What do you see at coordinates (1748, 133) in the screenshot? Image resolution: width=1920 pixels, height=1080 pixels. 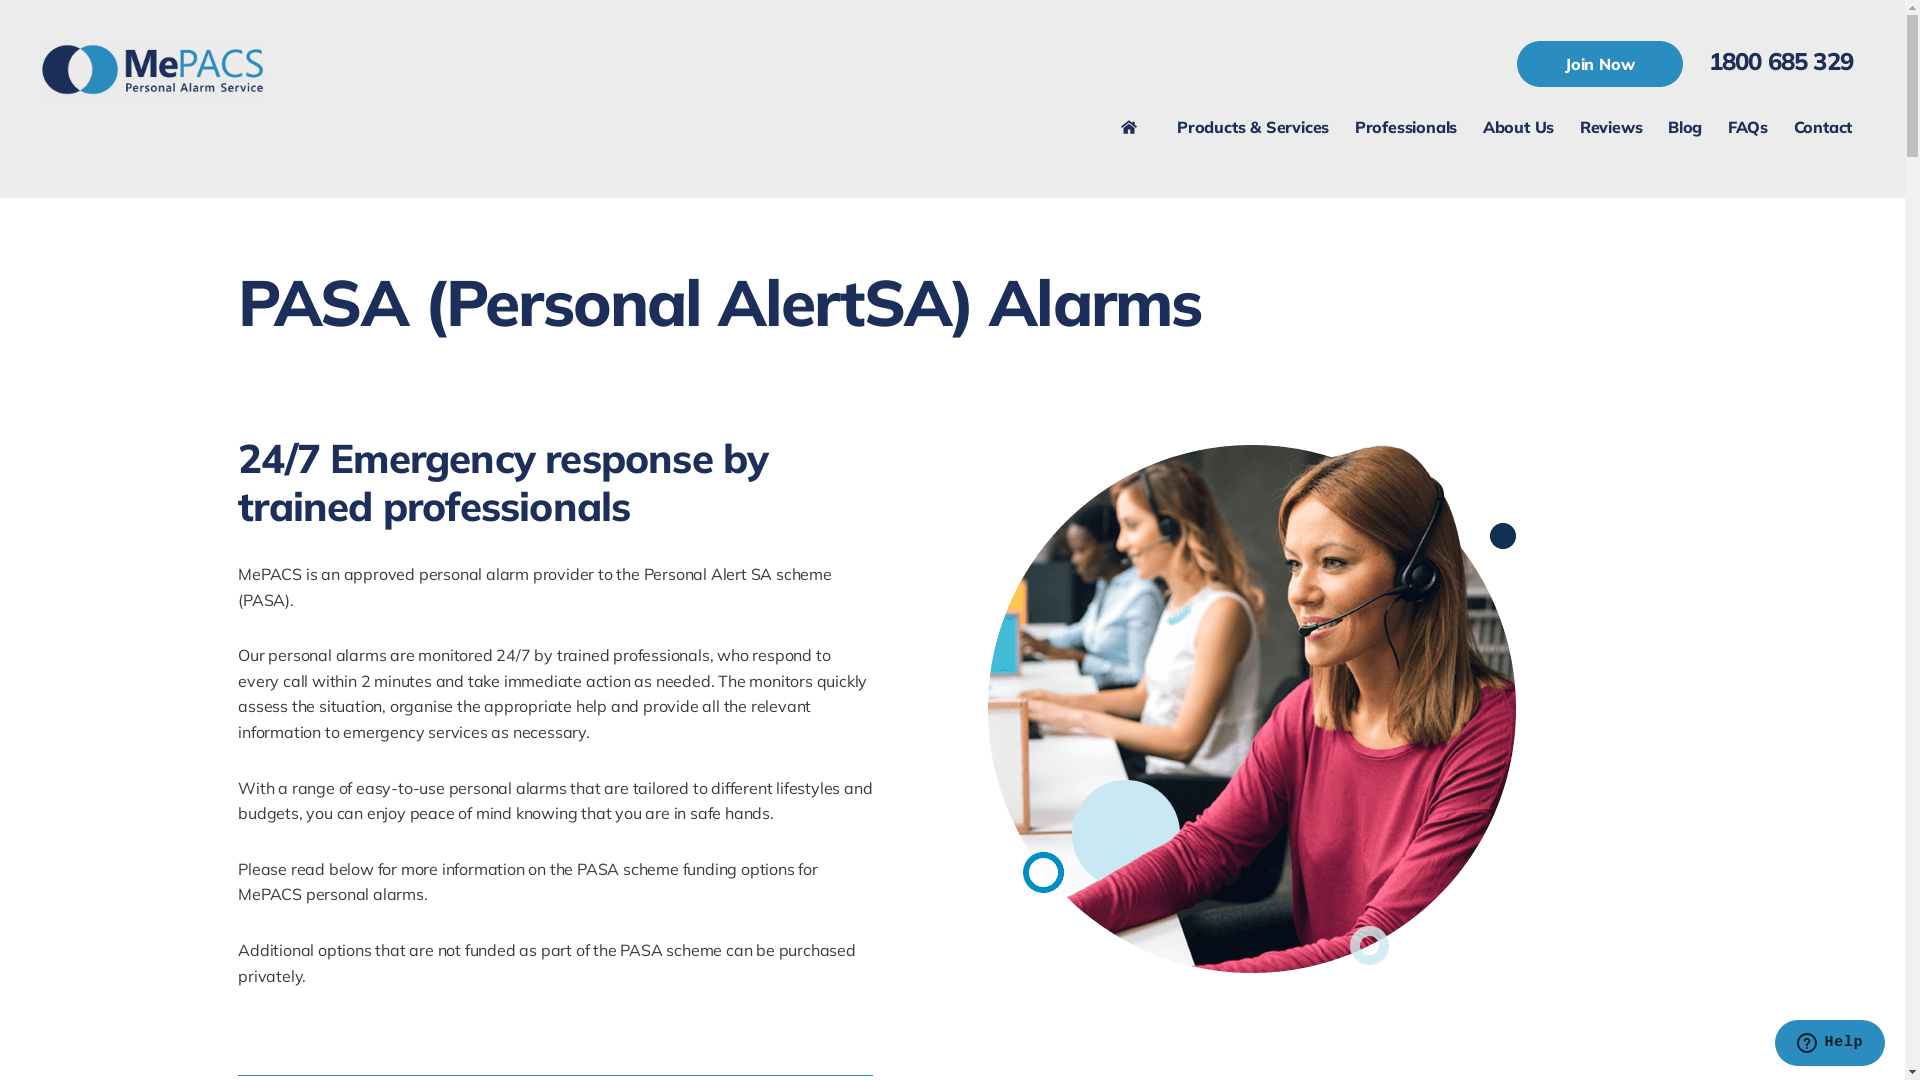 I see `FAQs` at bounding box center [1748, 133].